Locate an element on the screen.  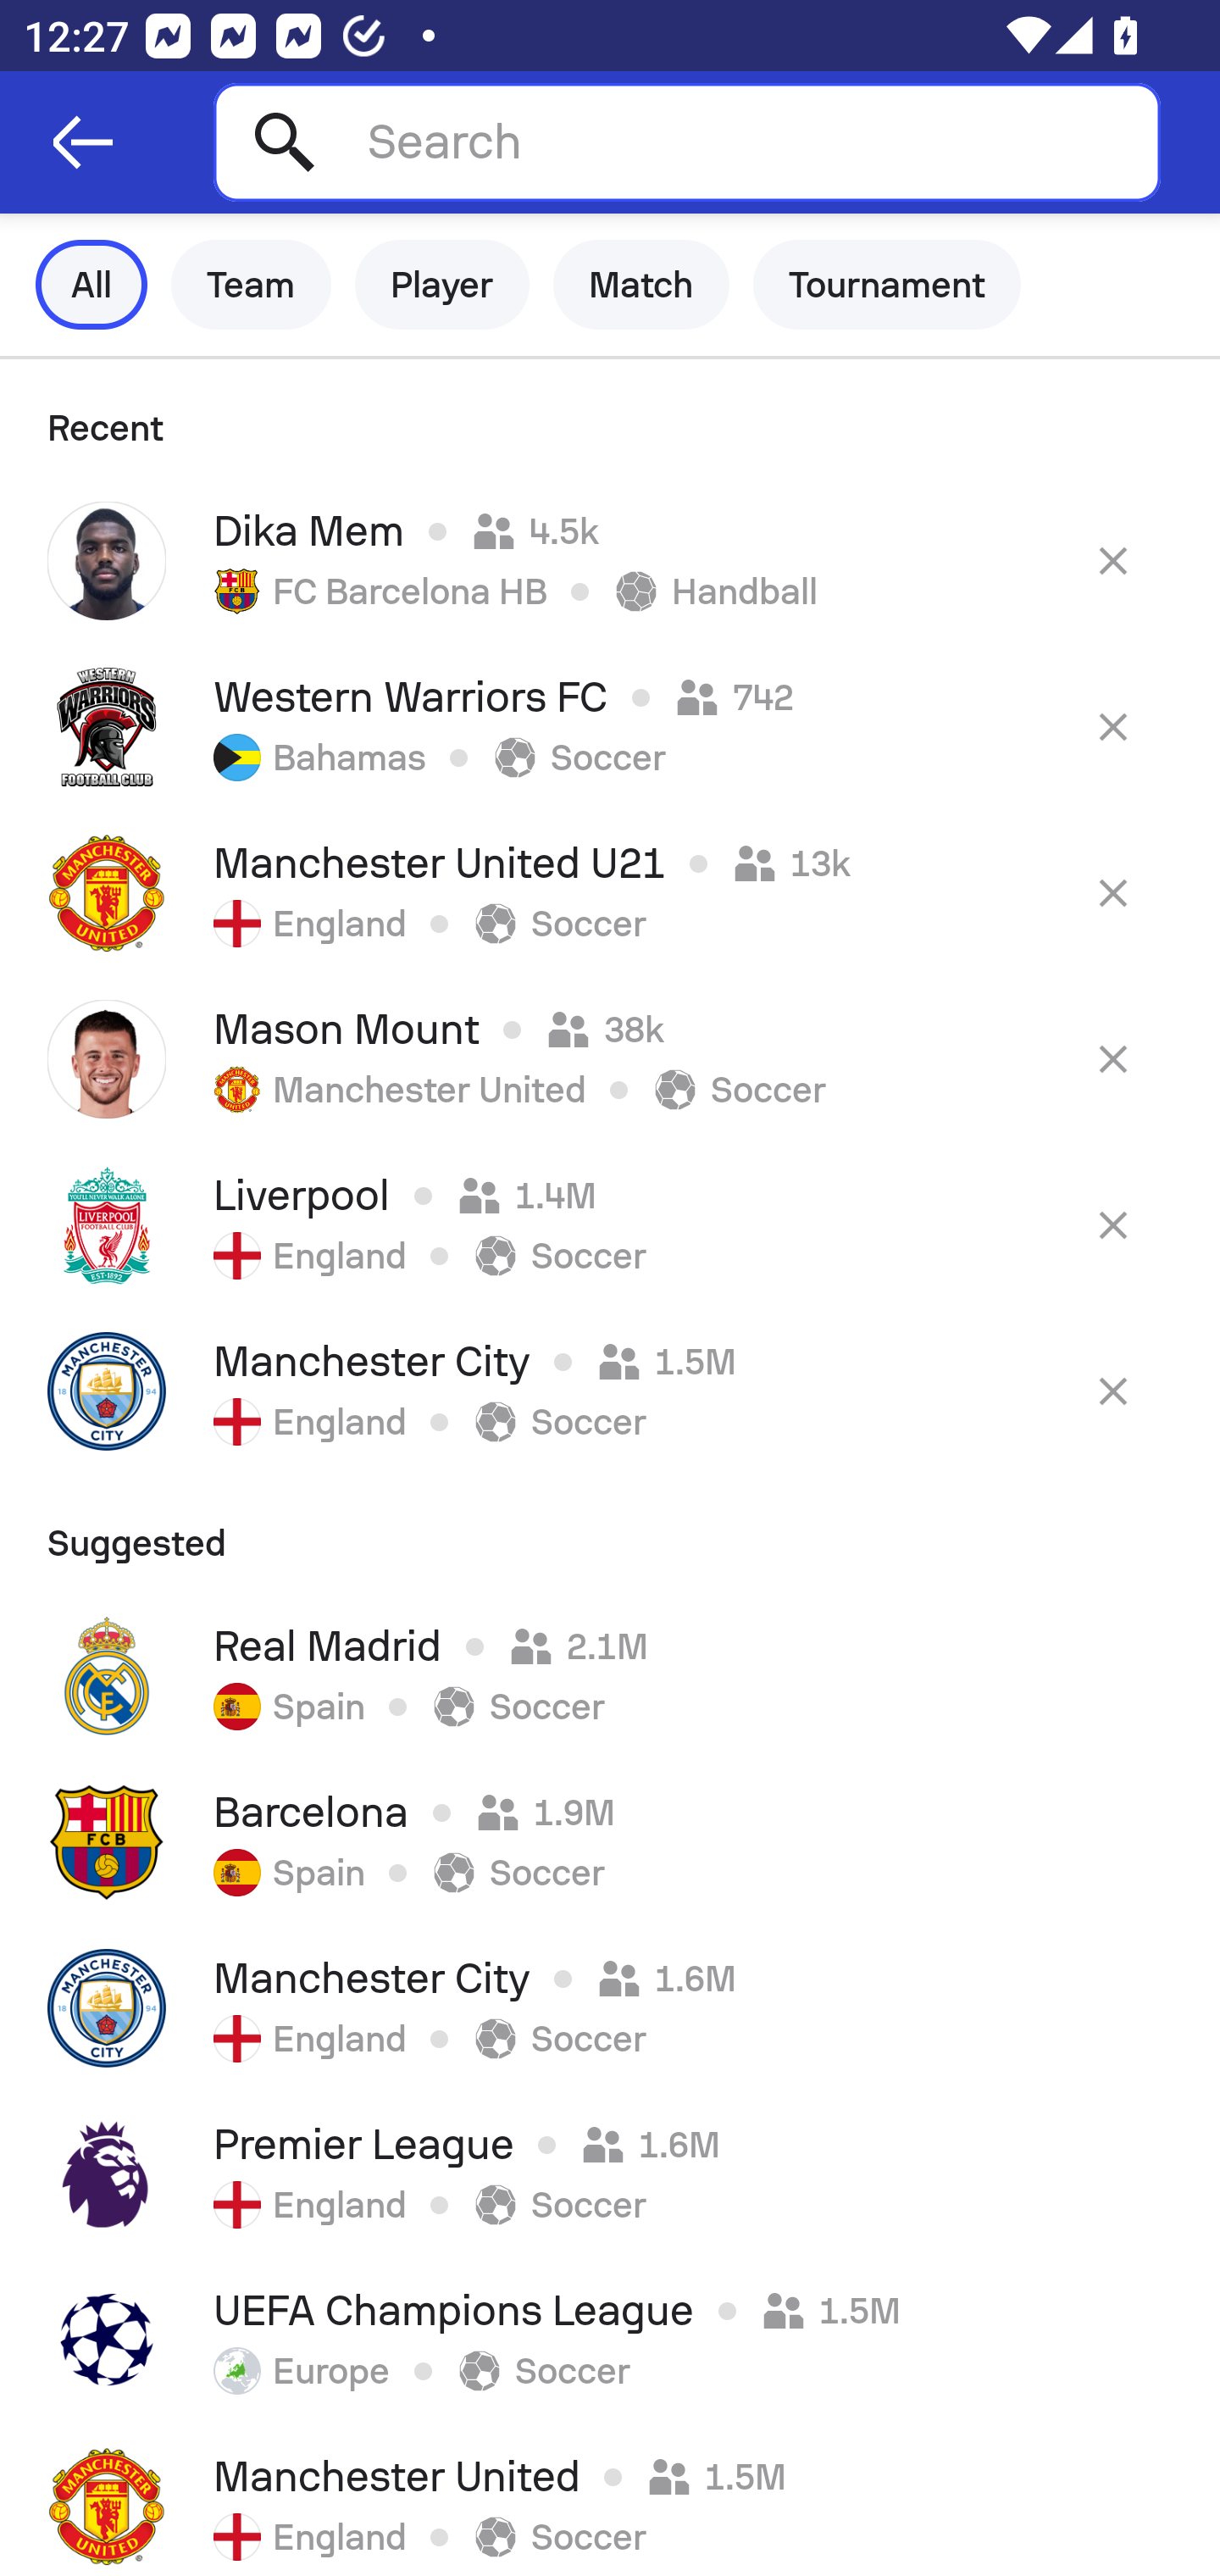
Manchester City 1.5M England Soccer is located at coordinates (610, 1391).